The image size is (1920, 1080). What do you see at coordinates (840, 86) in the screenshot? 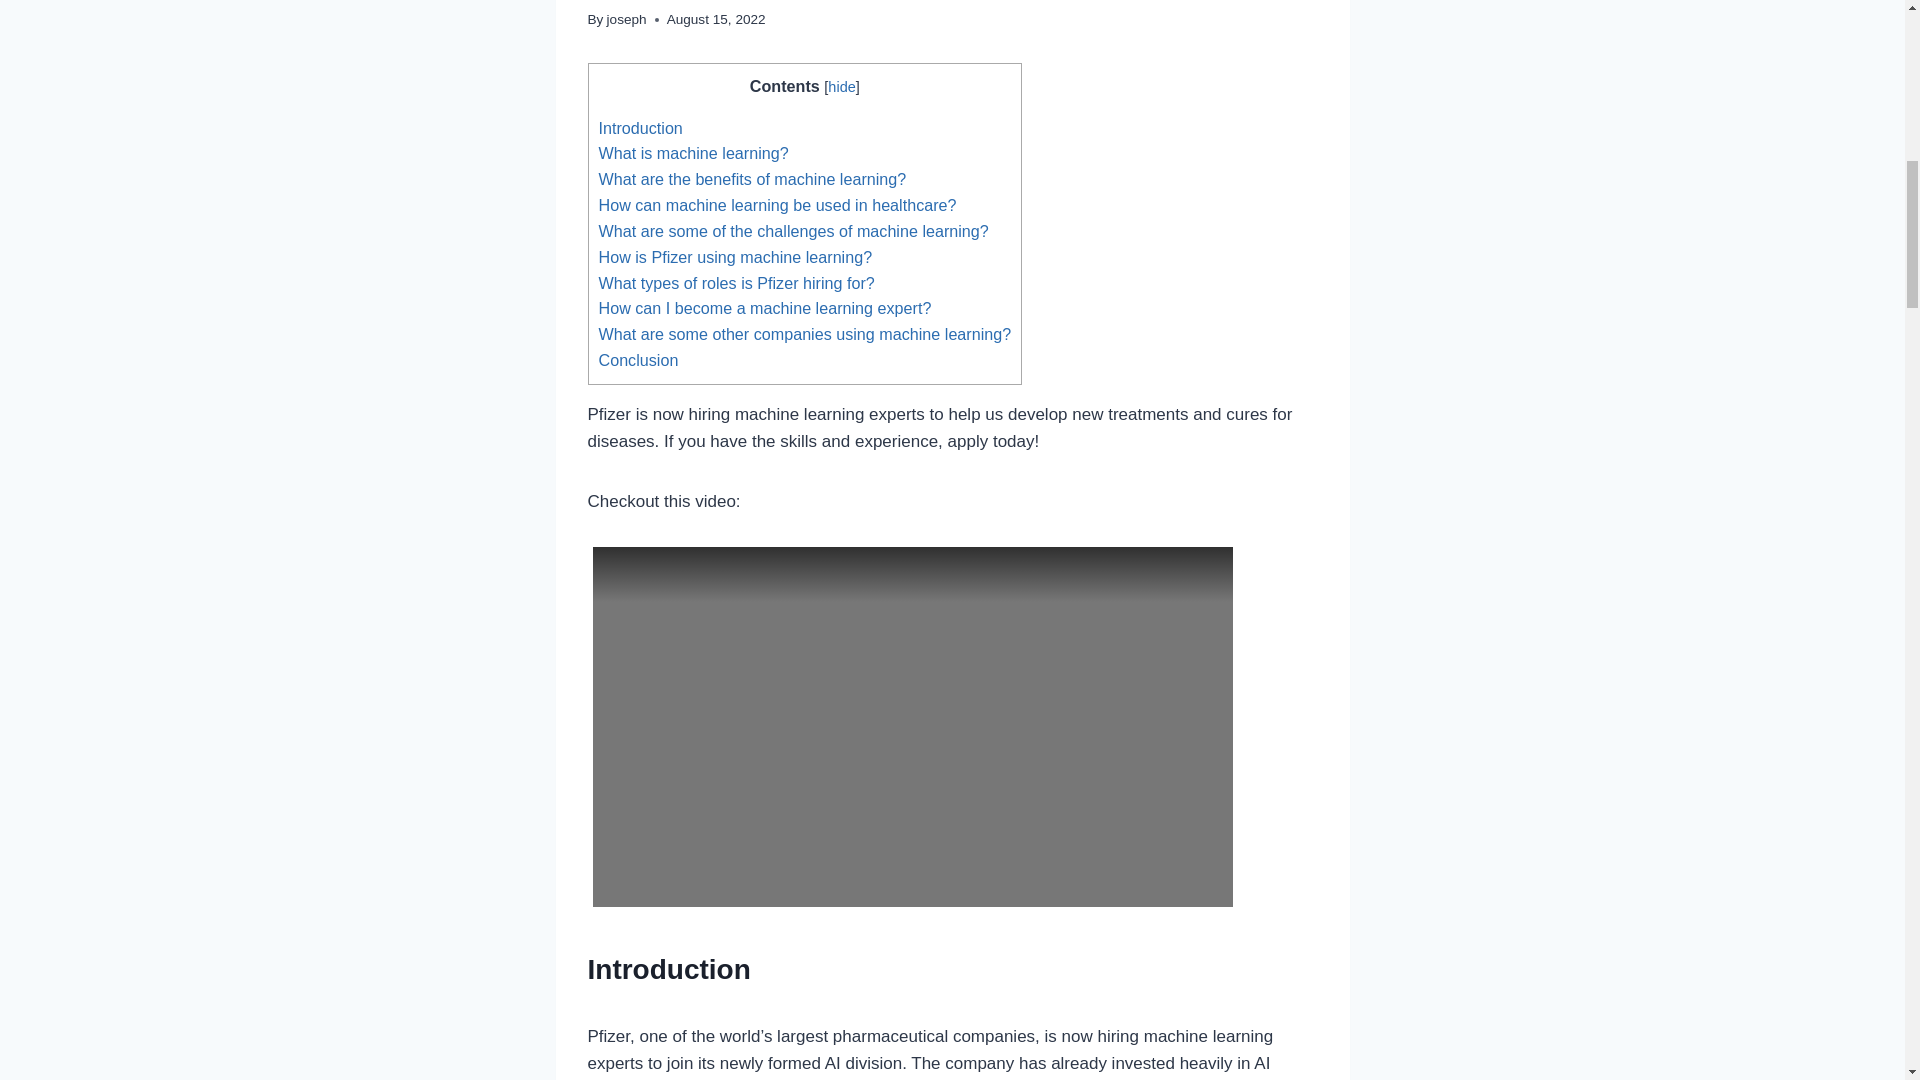
I see `hide` at bounding box center [840, 86].